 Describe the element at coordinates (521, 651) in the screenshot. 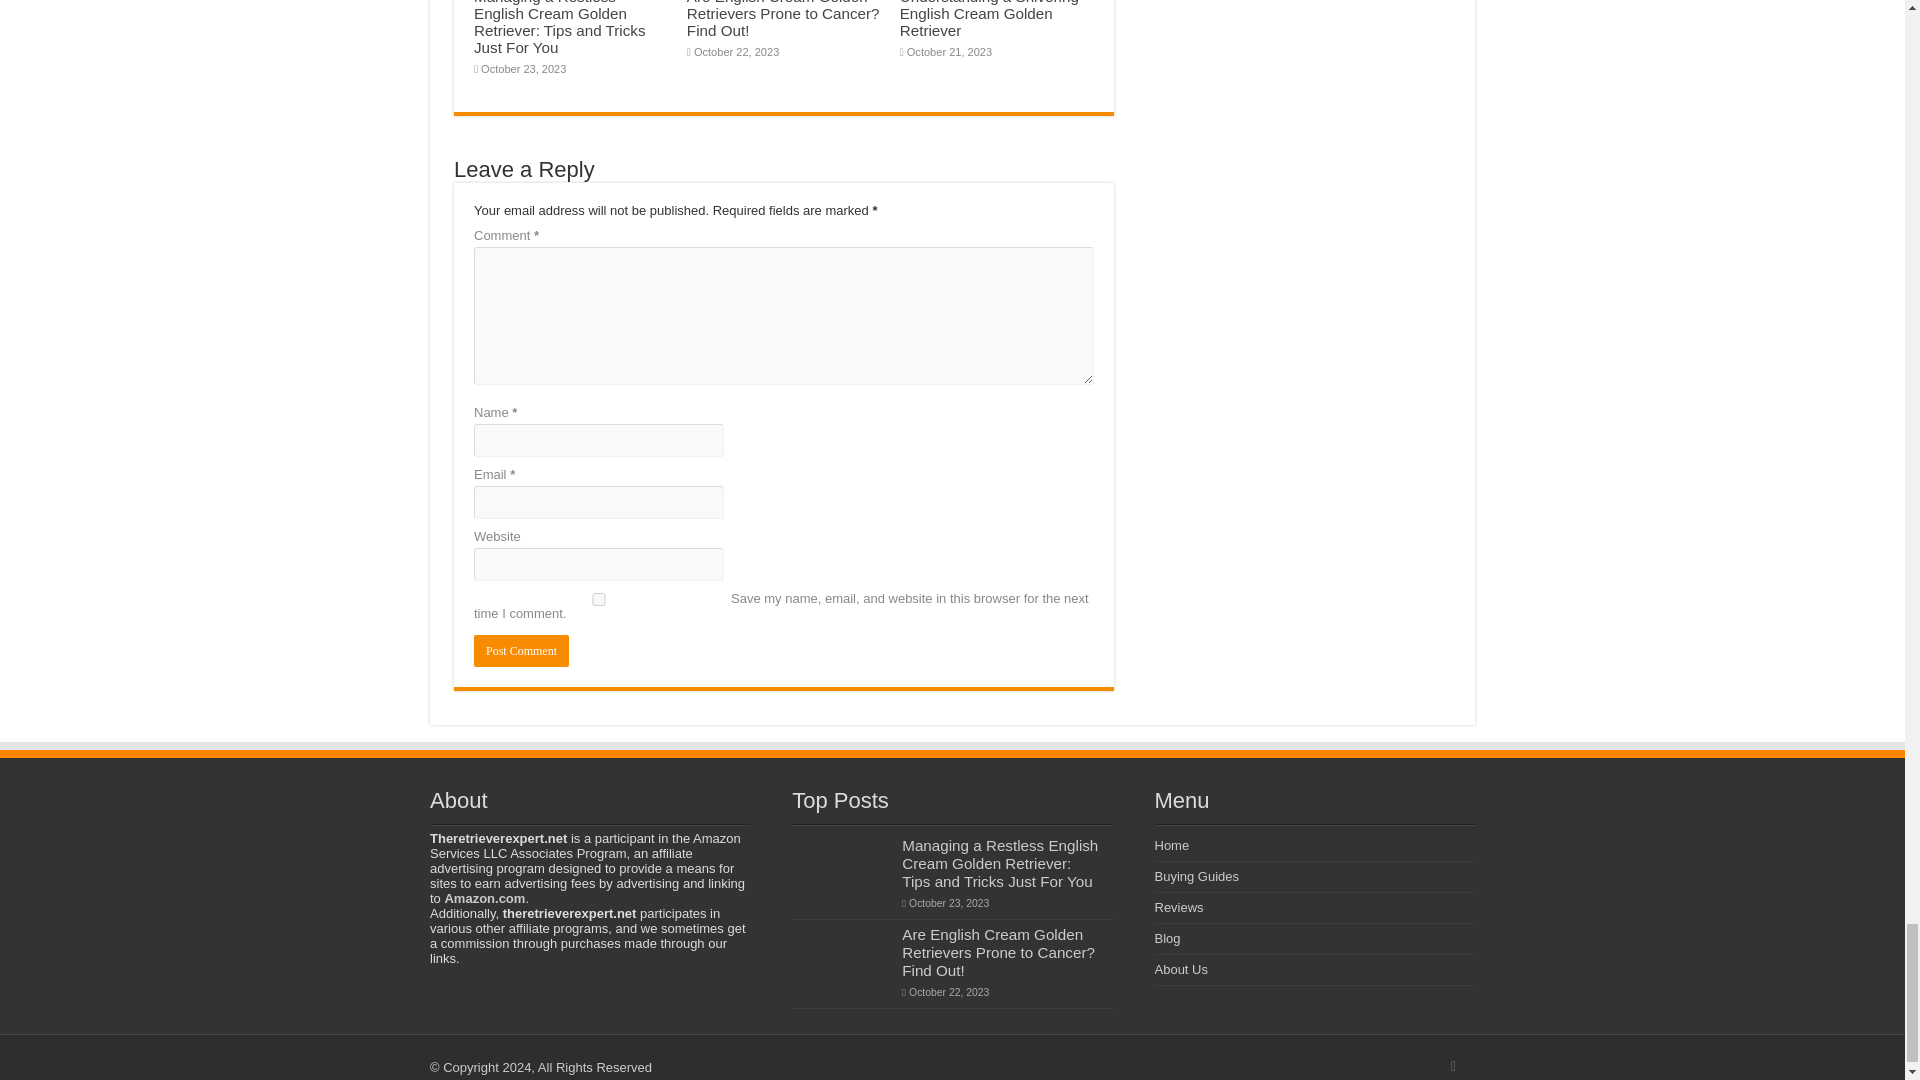

I see `Post Comment` at that location.